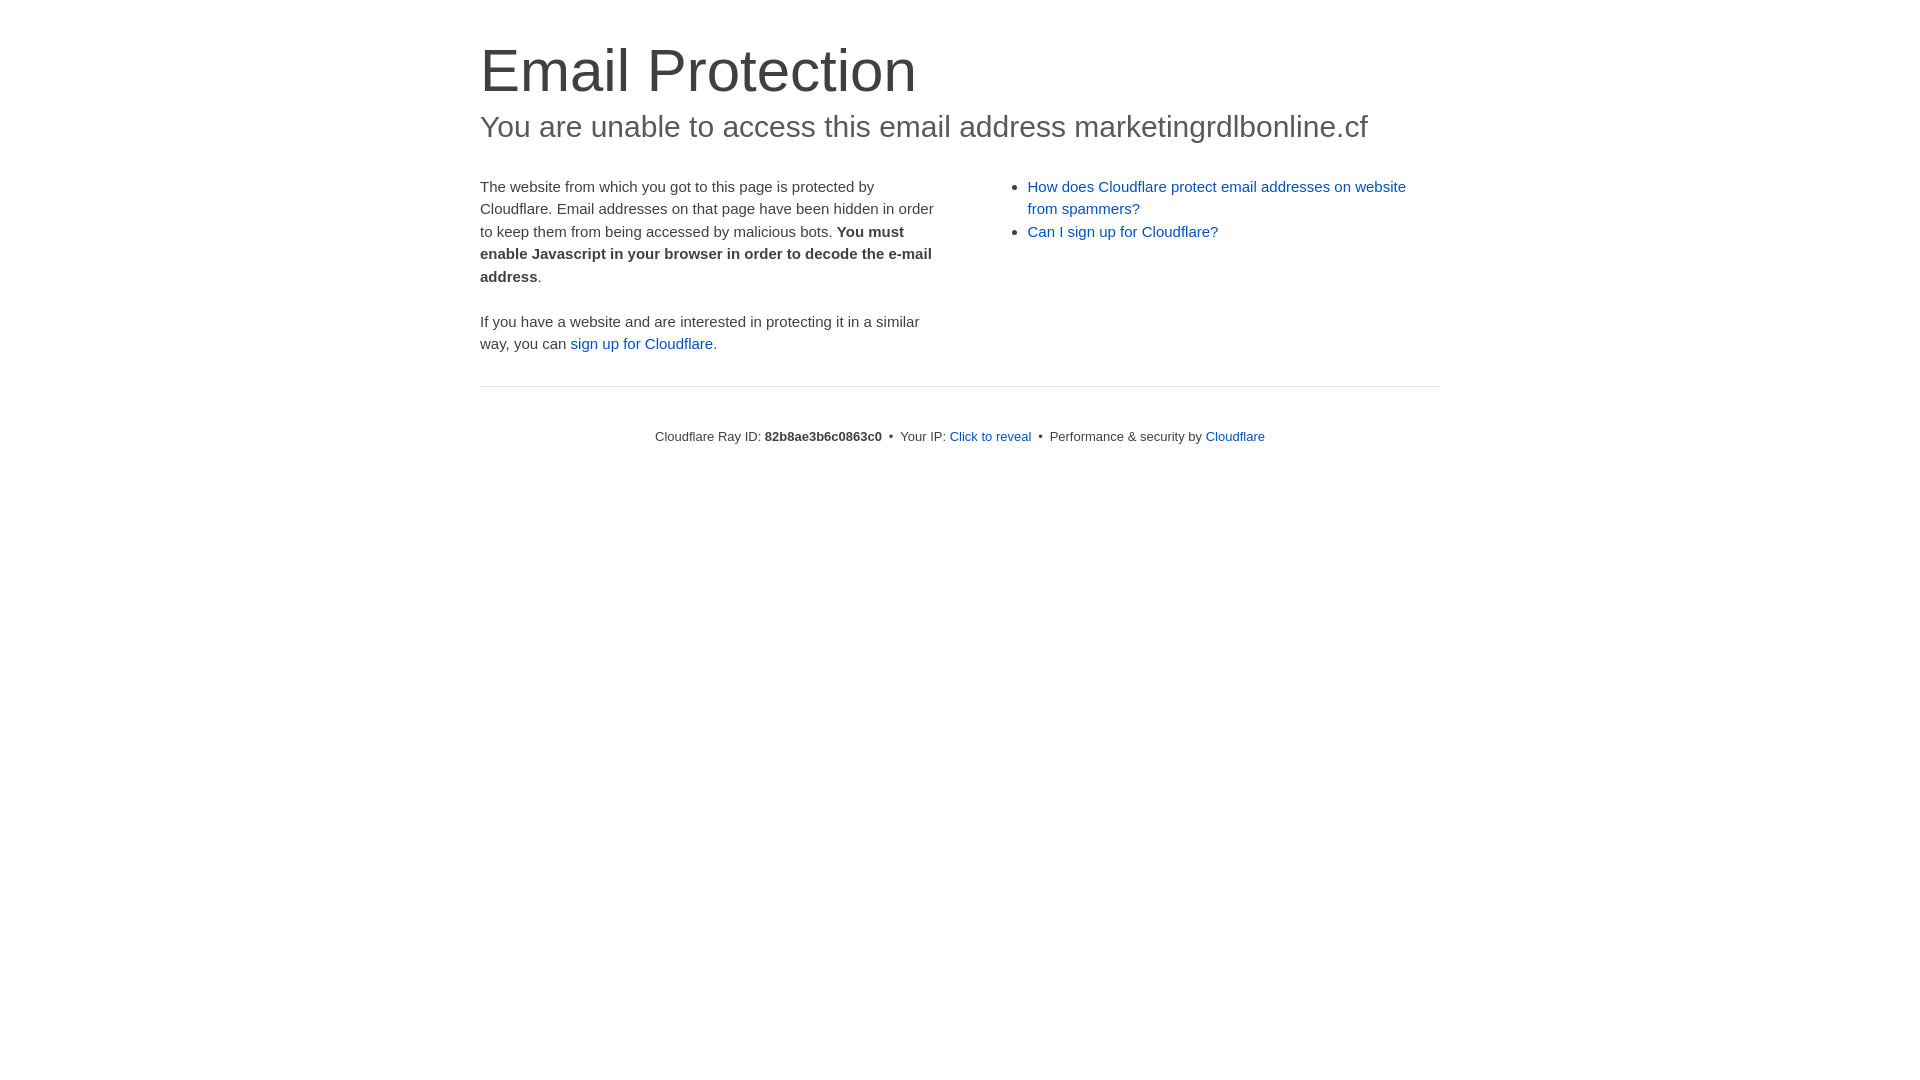  Describe the element at coordinates (1236, 436) in the screenshot. I see `Cloudflare` at that location.